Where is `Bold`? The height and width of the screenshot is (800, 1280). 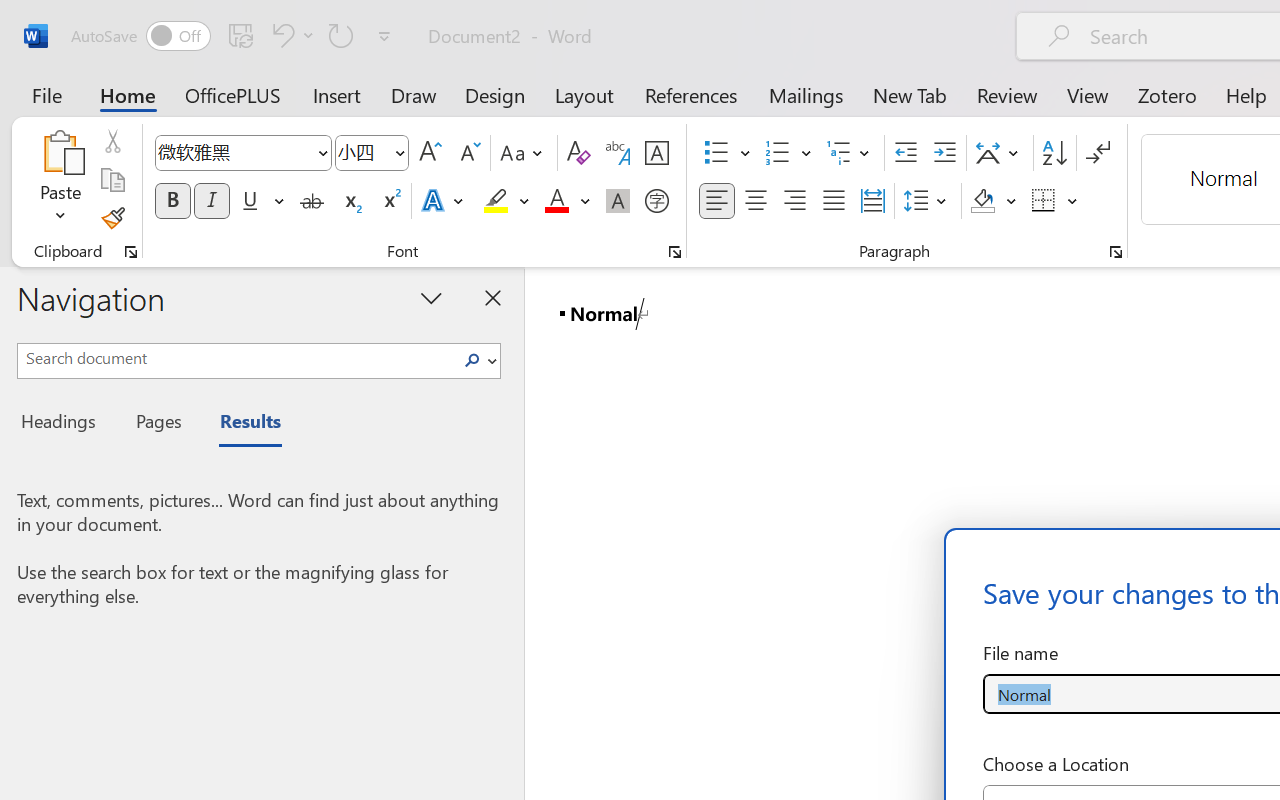 Bold is located at coordinates (172, 201).